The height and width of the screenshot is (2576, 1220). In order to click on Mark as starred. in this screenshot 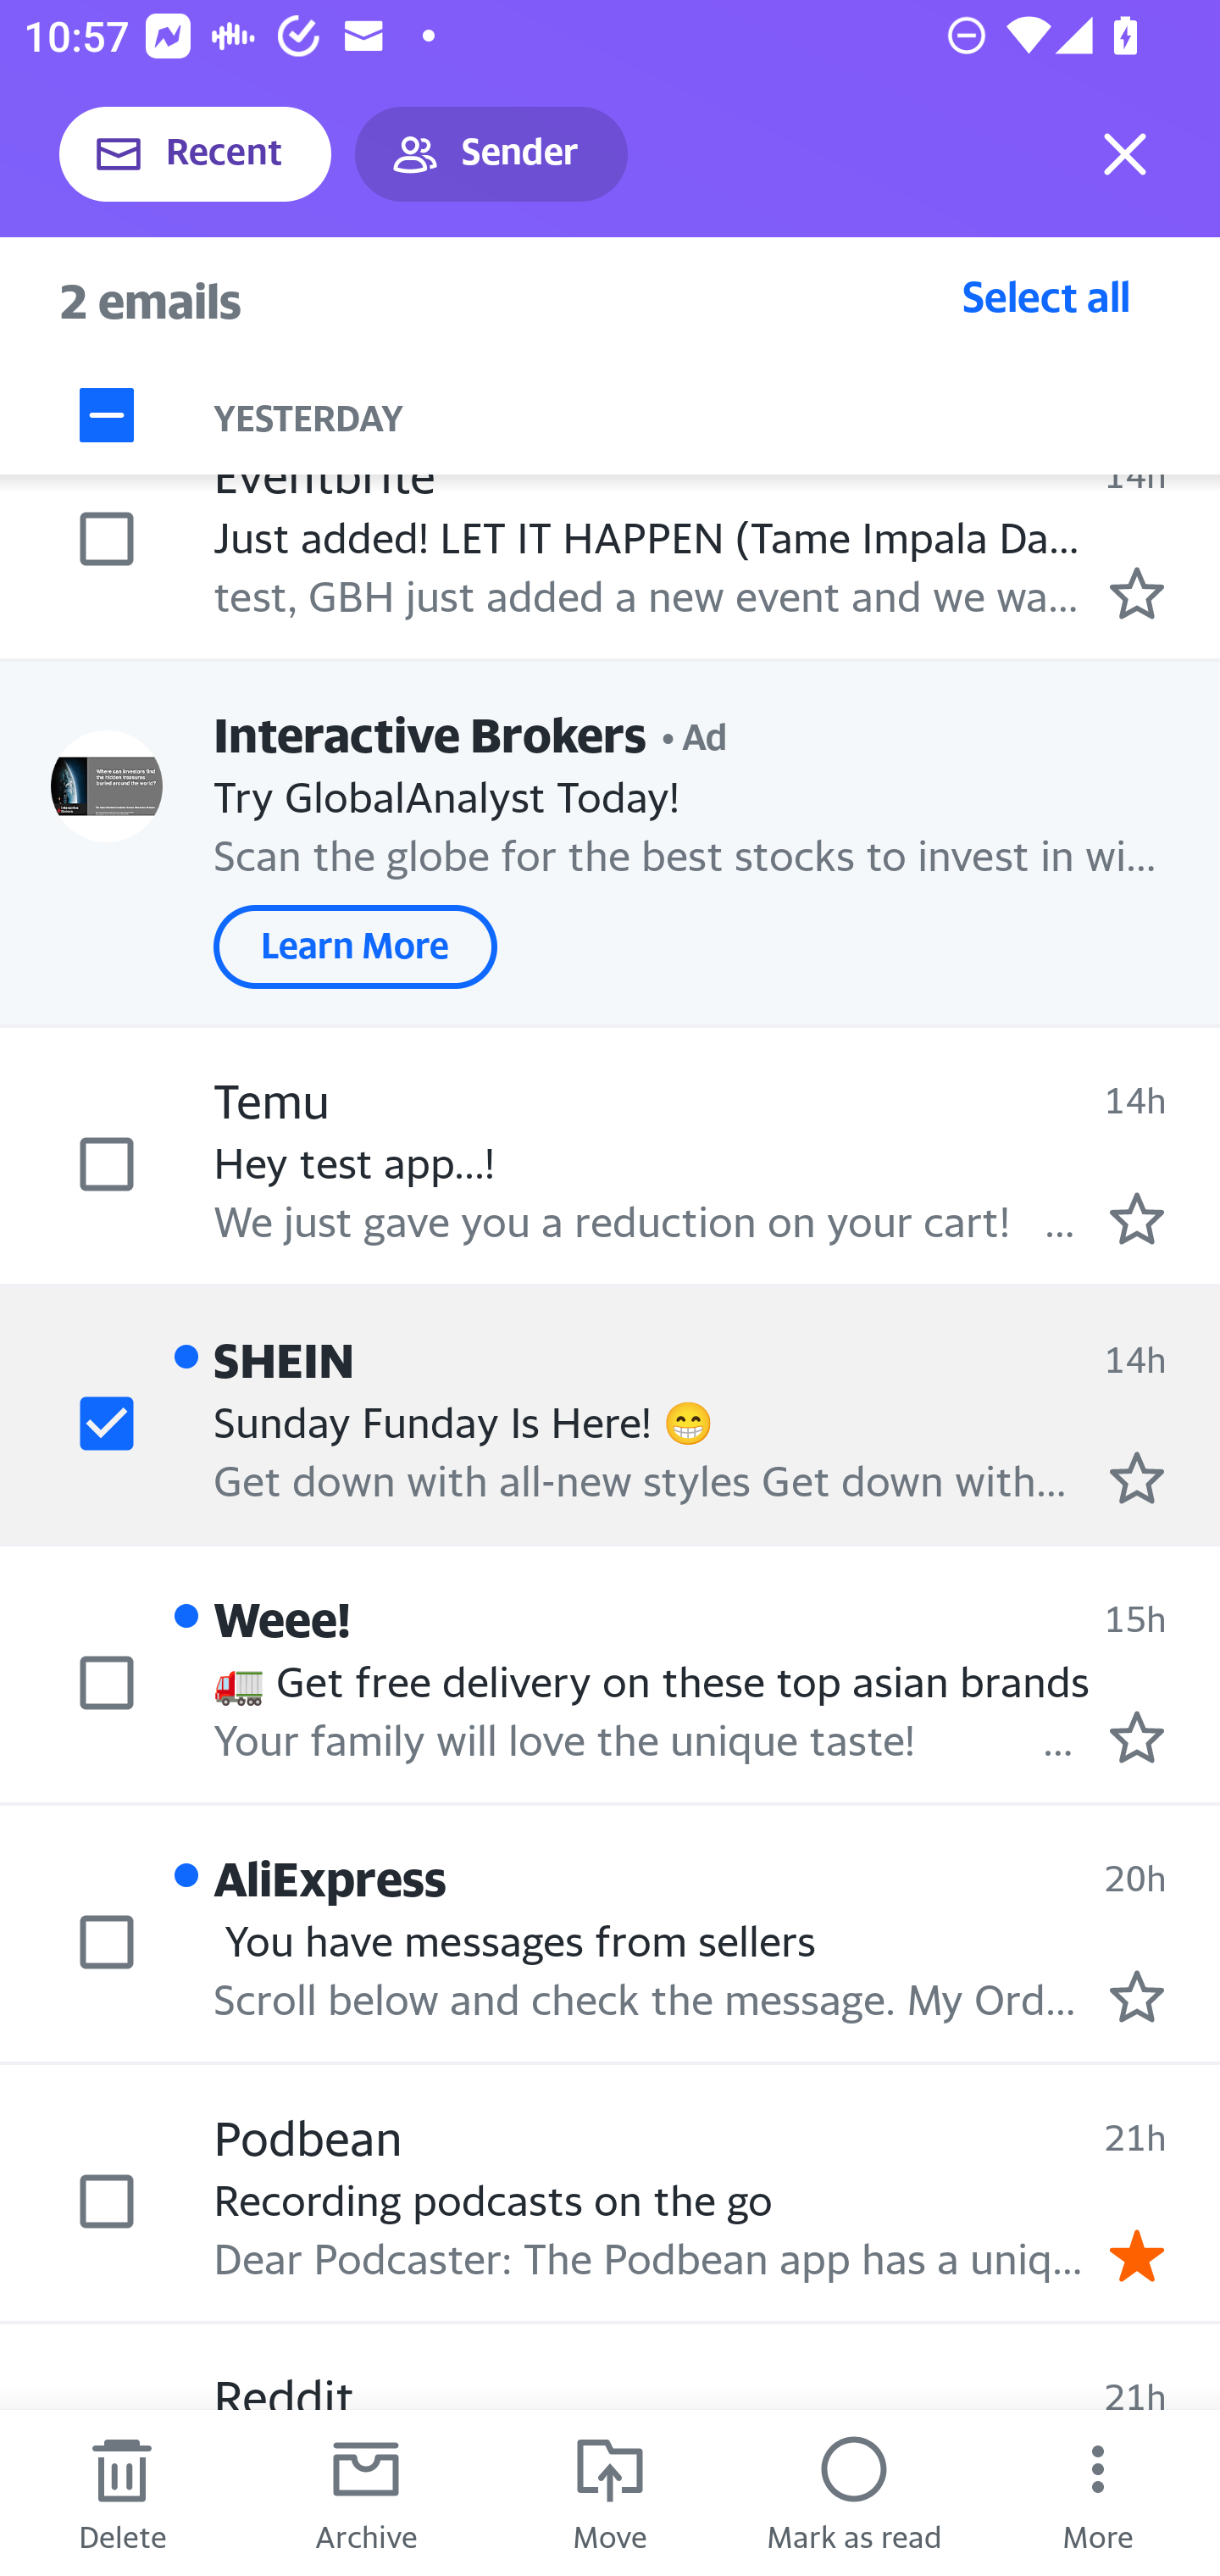, I will do `click(1137, 1477)`.